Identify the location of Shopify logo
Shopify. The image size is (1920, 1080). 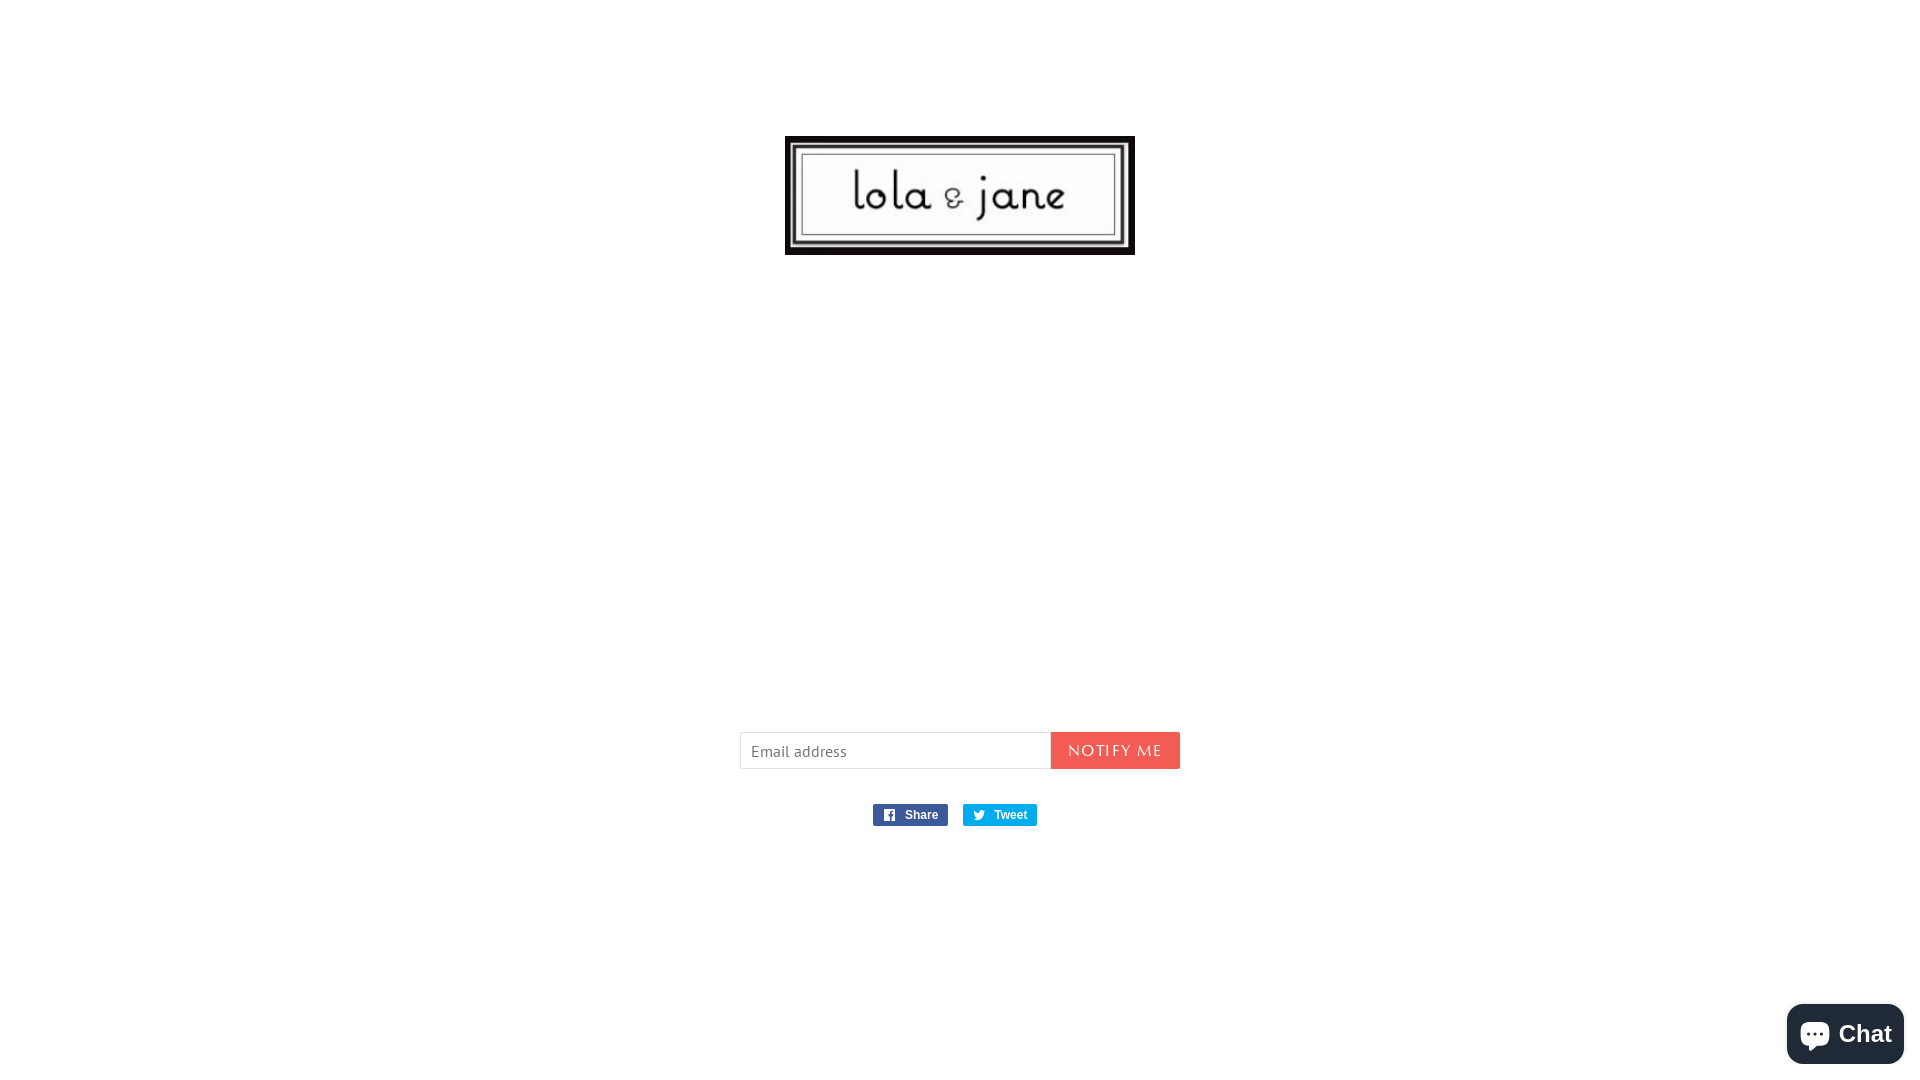
(1054, 1038).